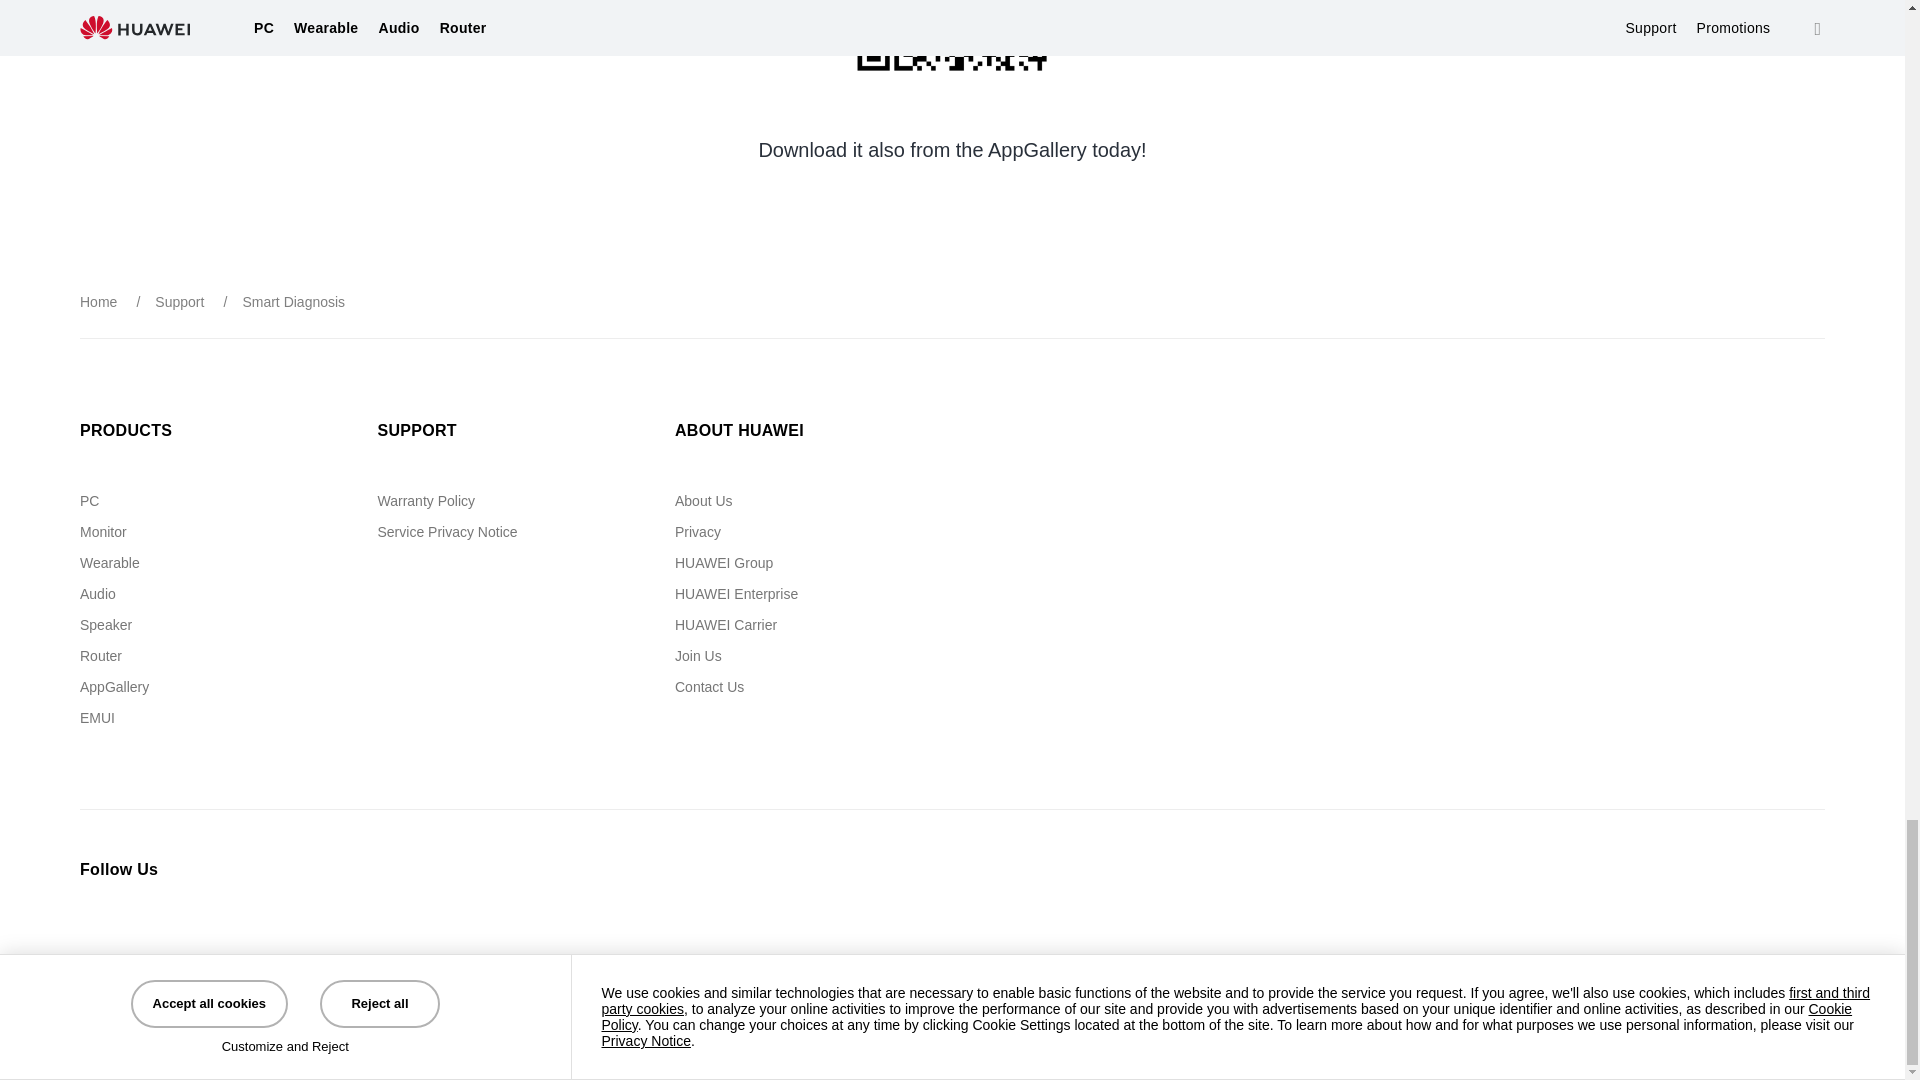 The image size is (1920, 1080). Describe the element at coordinates (98, 594) in the screenshot. I see `Audio` at that location.